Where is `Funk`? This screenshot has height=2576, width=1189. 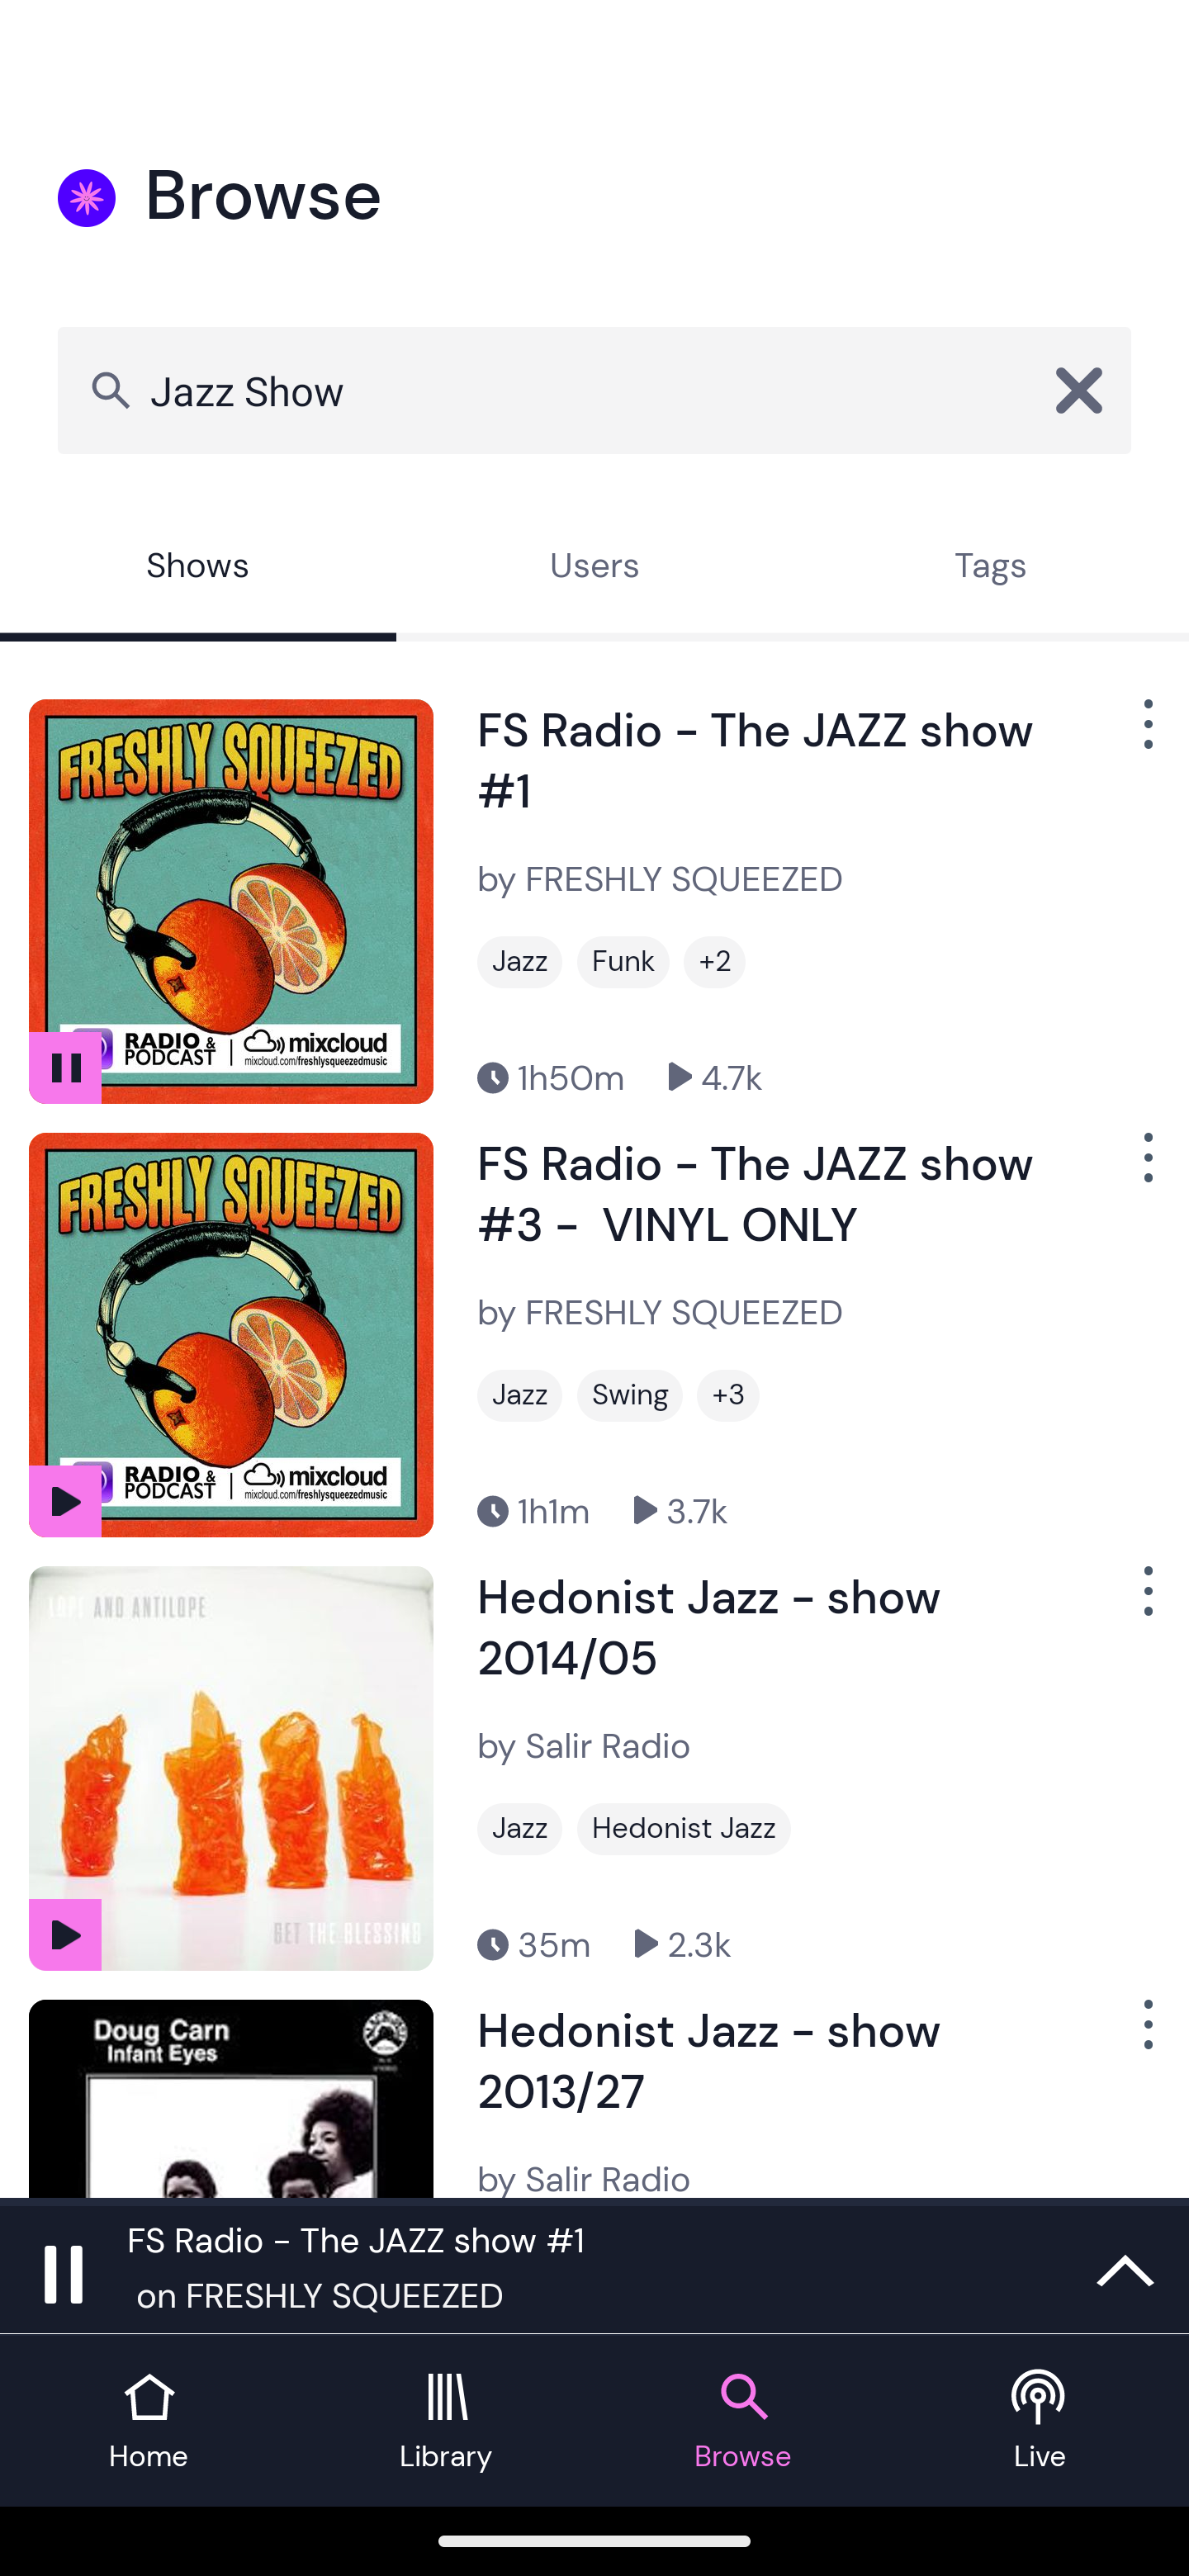
Funk is located at coordinates (623, 962).